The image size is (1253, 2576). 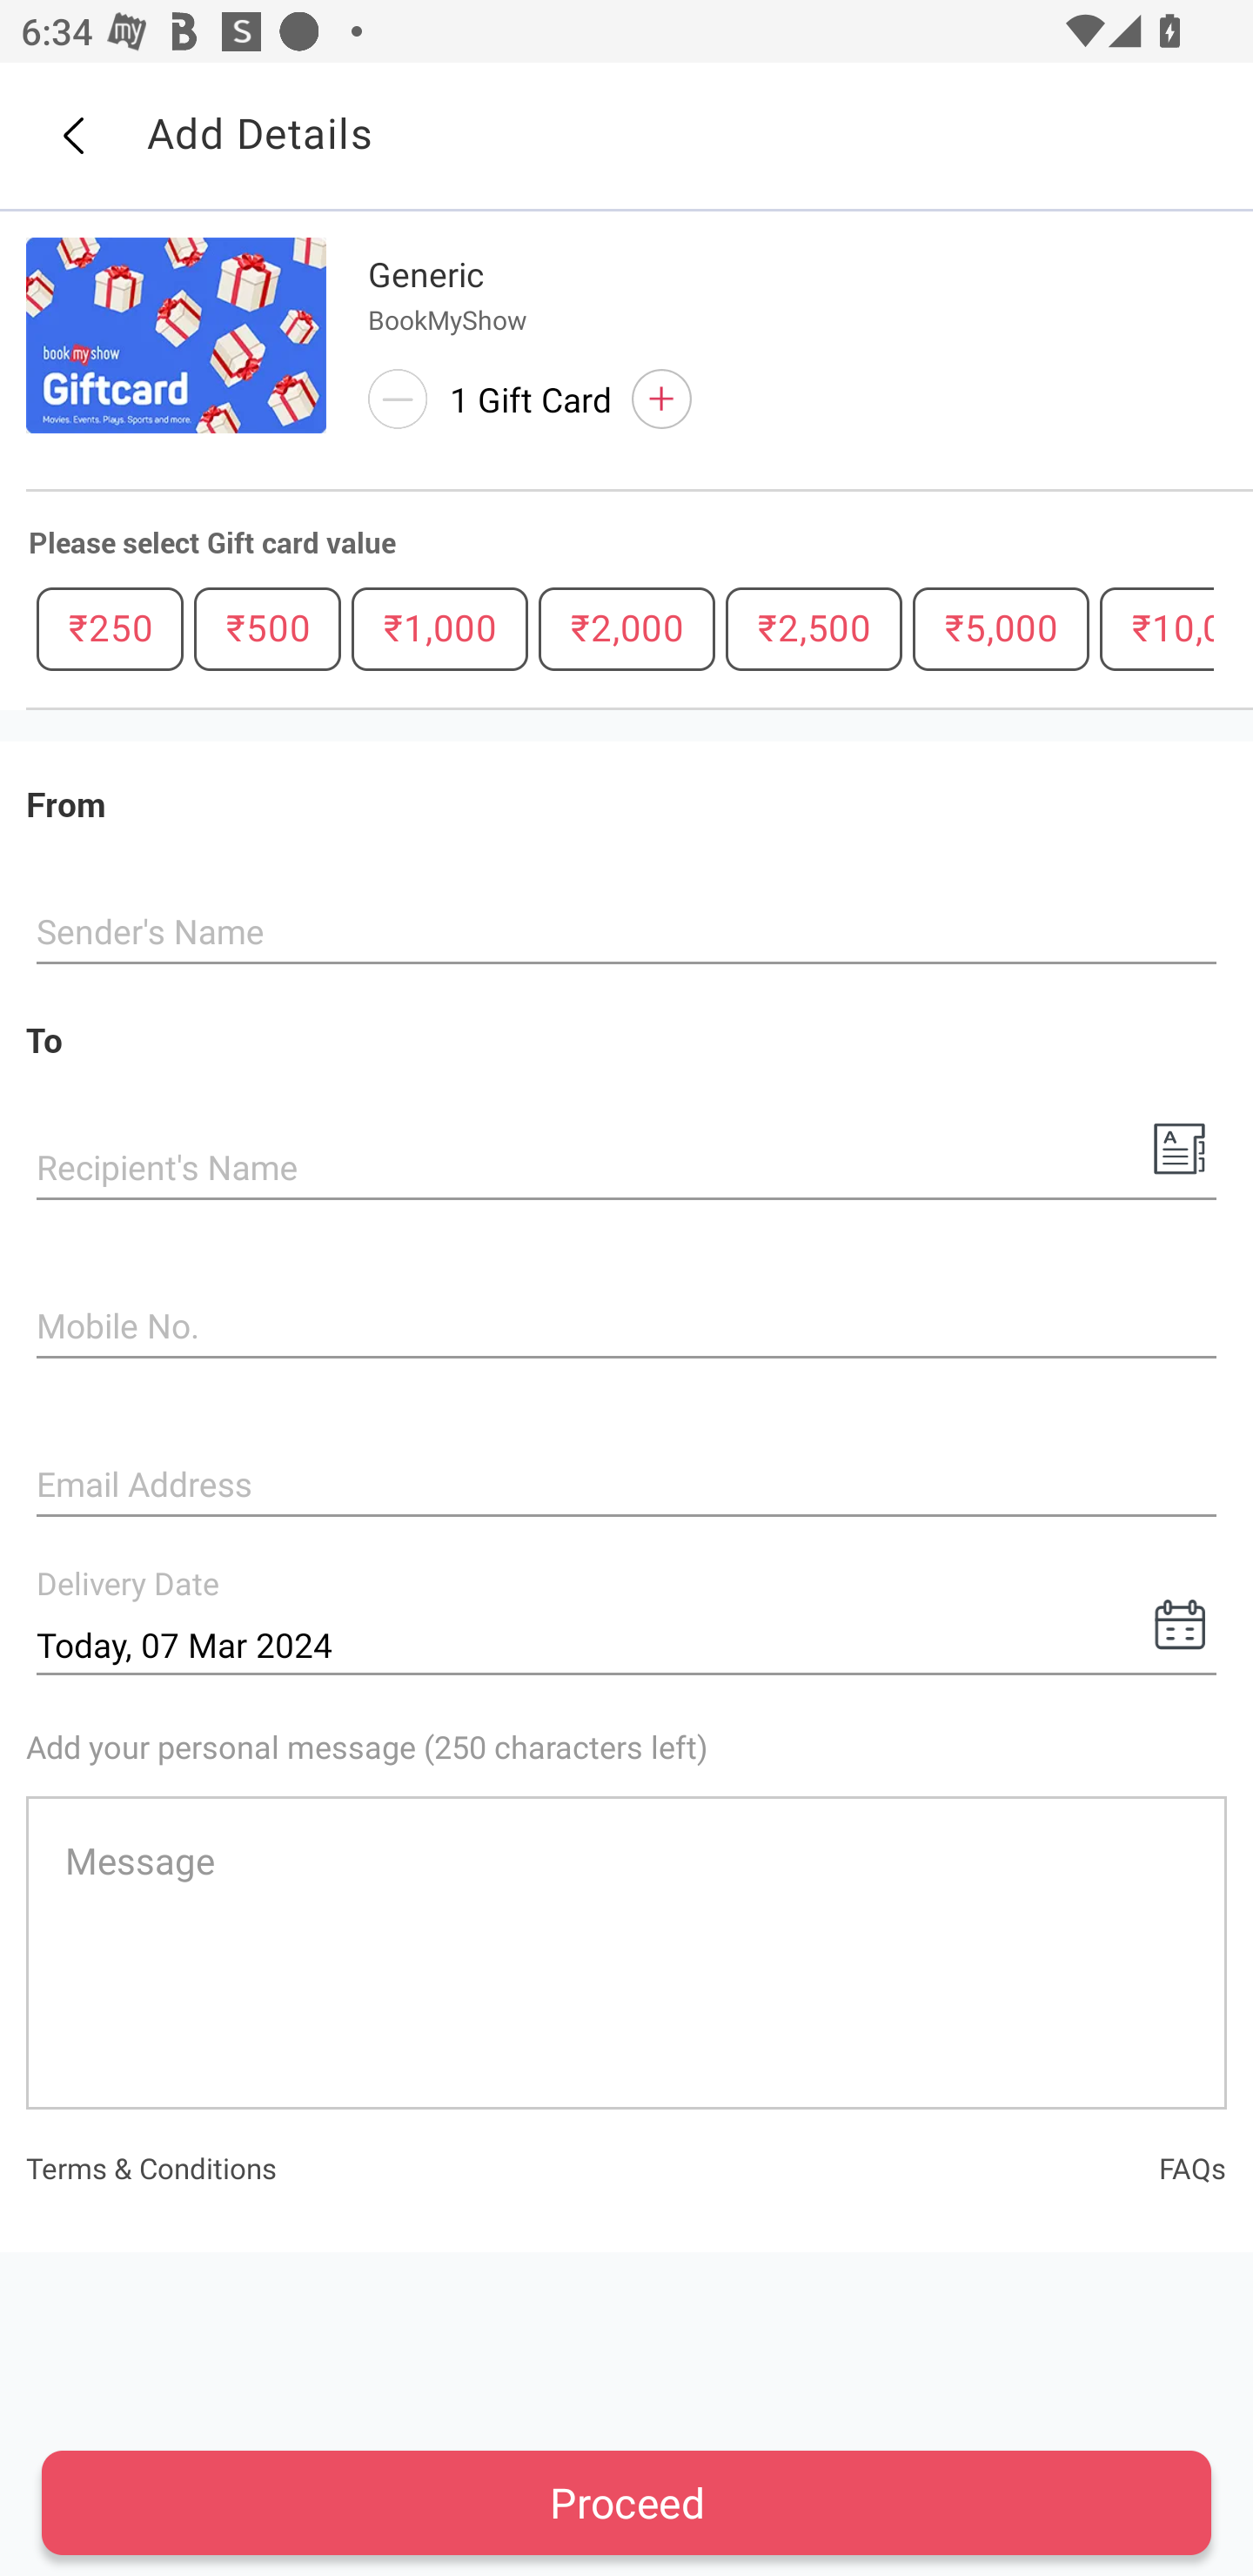 What do you see at coordinates (397, 399) in the screenshot?
I see `Minus` at bounding box center [397, 399].